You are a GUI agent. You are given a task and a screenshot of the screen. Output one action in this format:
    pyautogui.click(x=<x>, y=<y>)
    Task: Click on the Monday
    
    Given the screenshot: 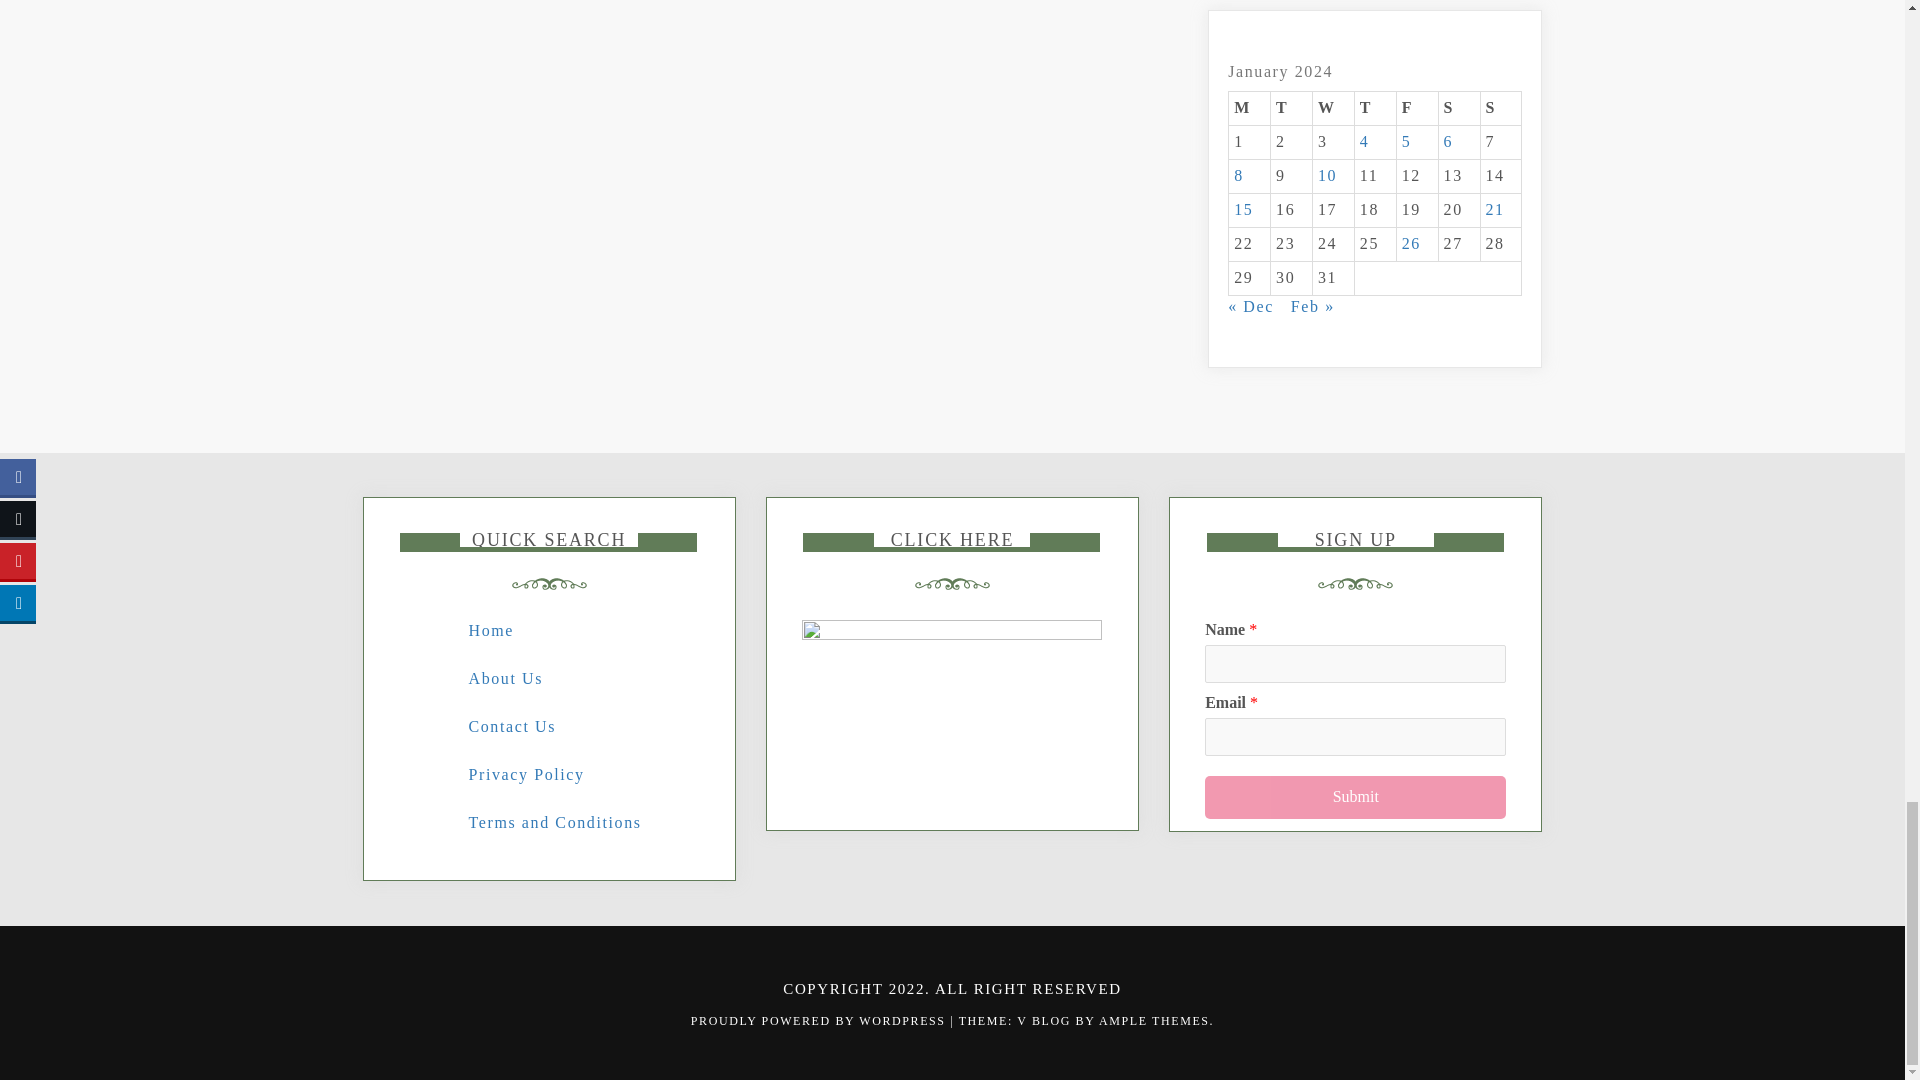 What is the action you would take?
    pyautogui.click(x=1250, y=108)
    